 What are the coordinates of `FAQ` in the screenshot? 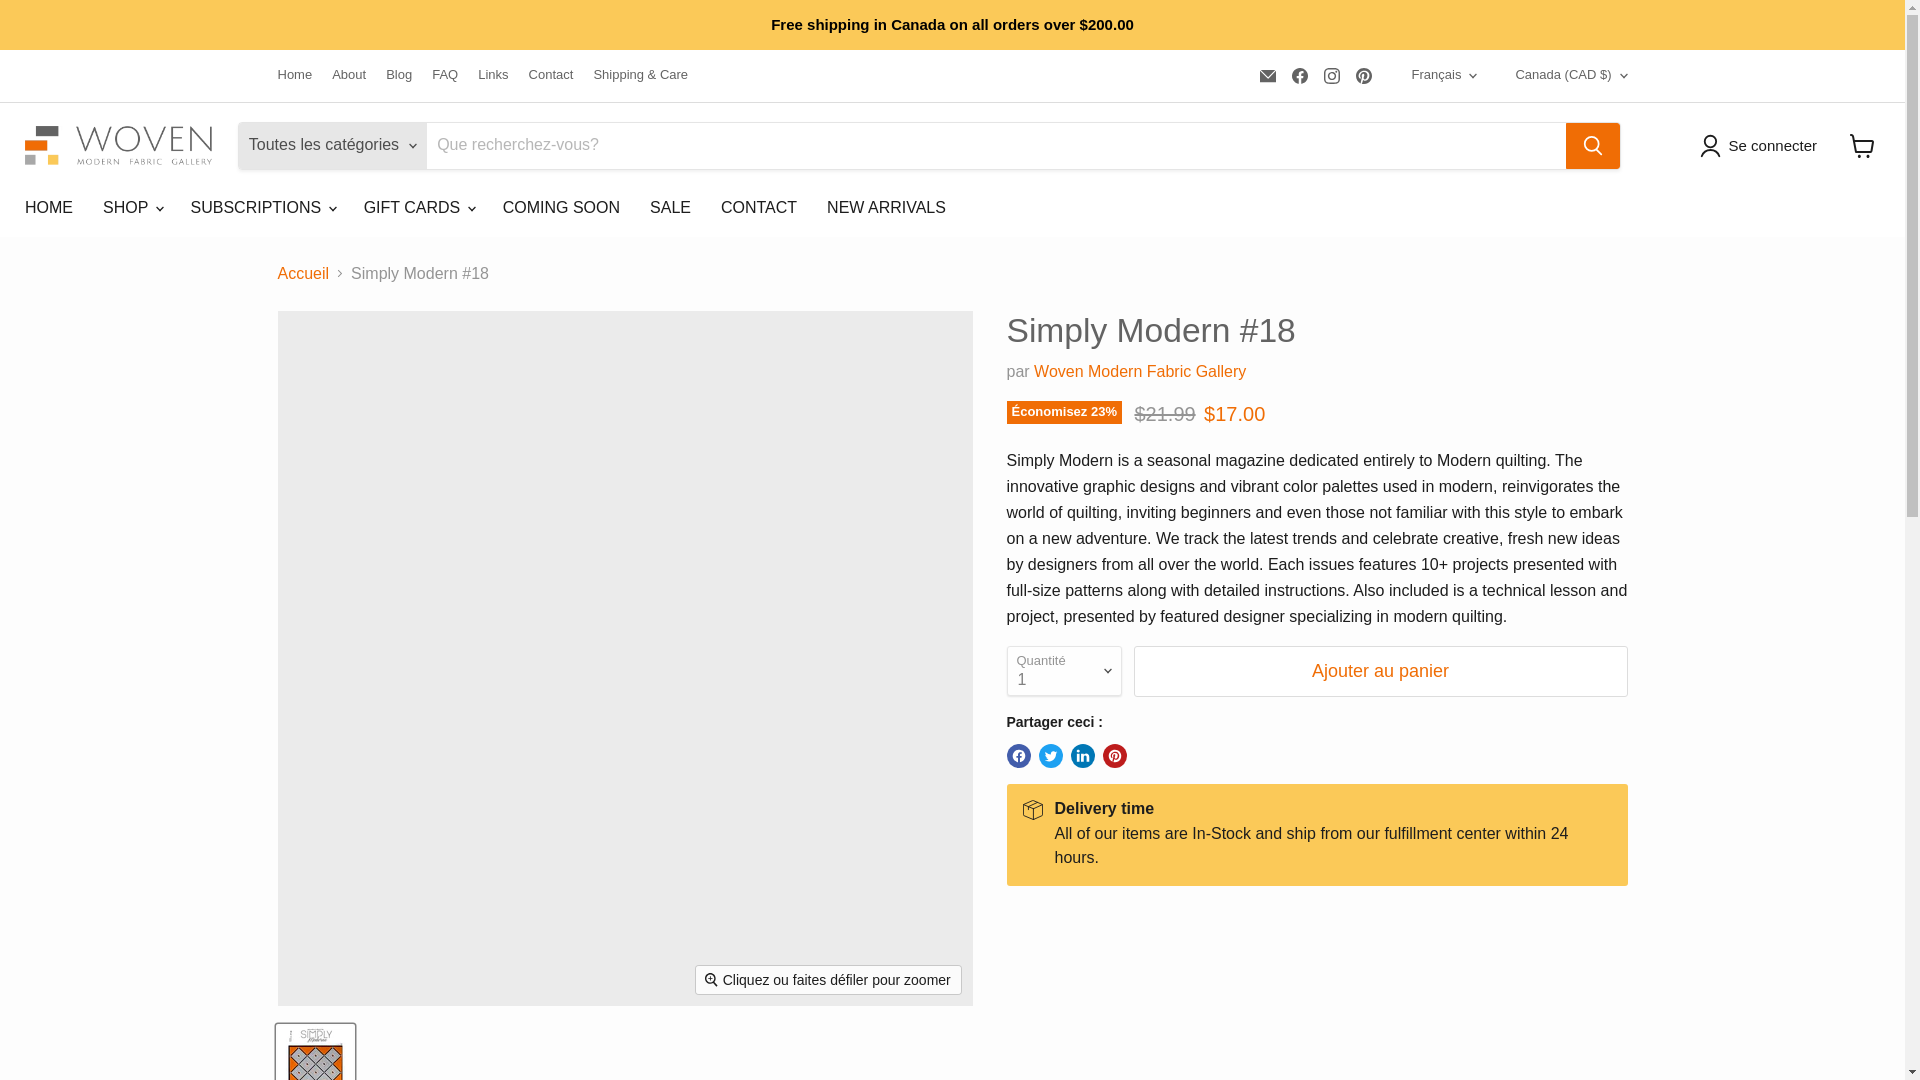 It's located at (445, 76).